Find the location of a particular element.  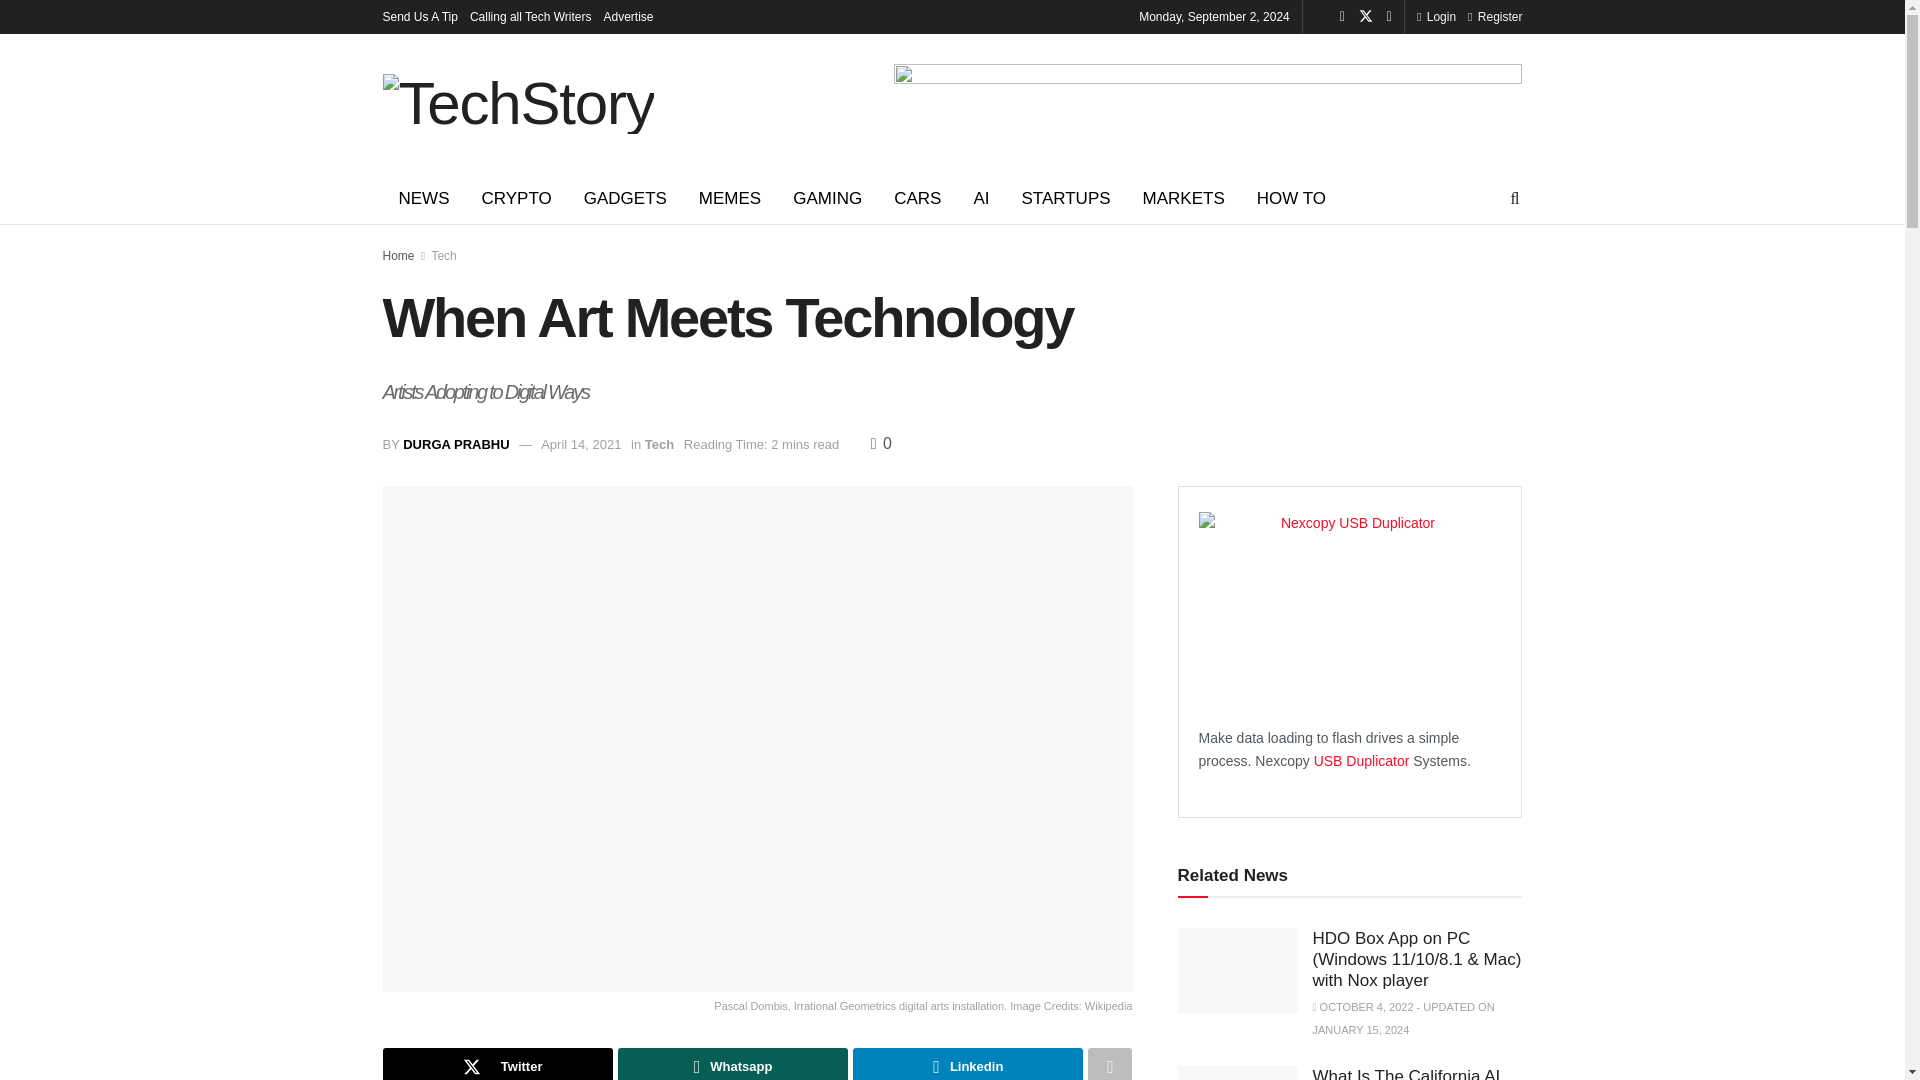

Calling all Tech Writers is located at coordinates (530, 16).